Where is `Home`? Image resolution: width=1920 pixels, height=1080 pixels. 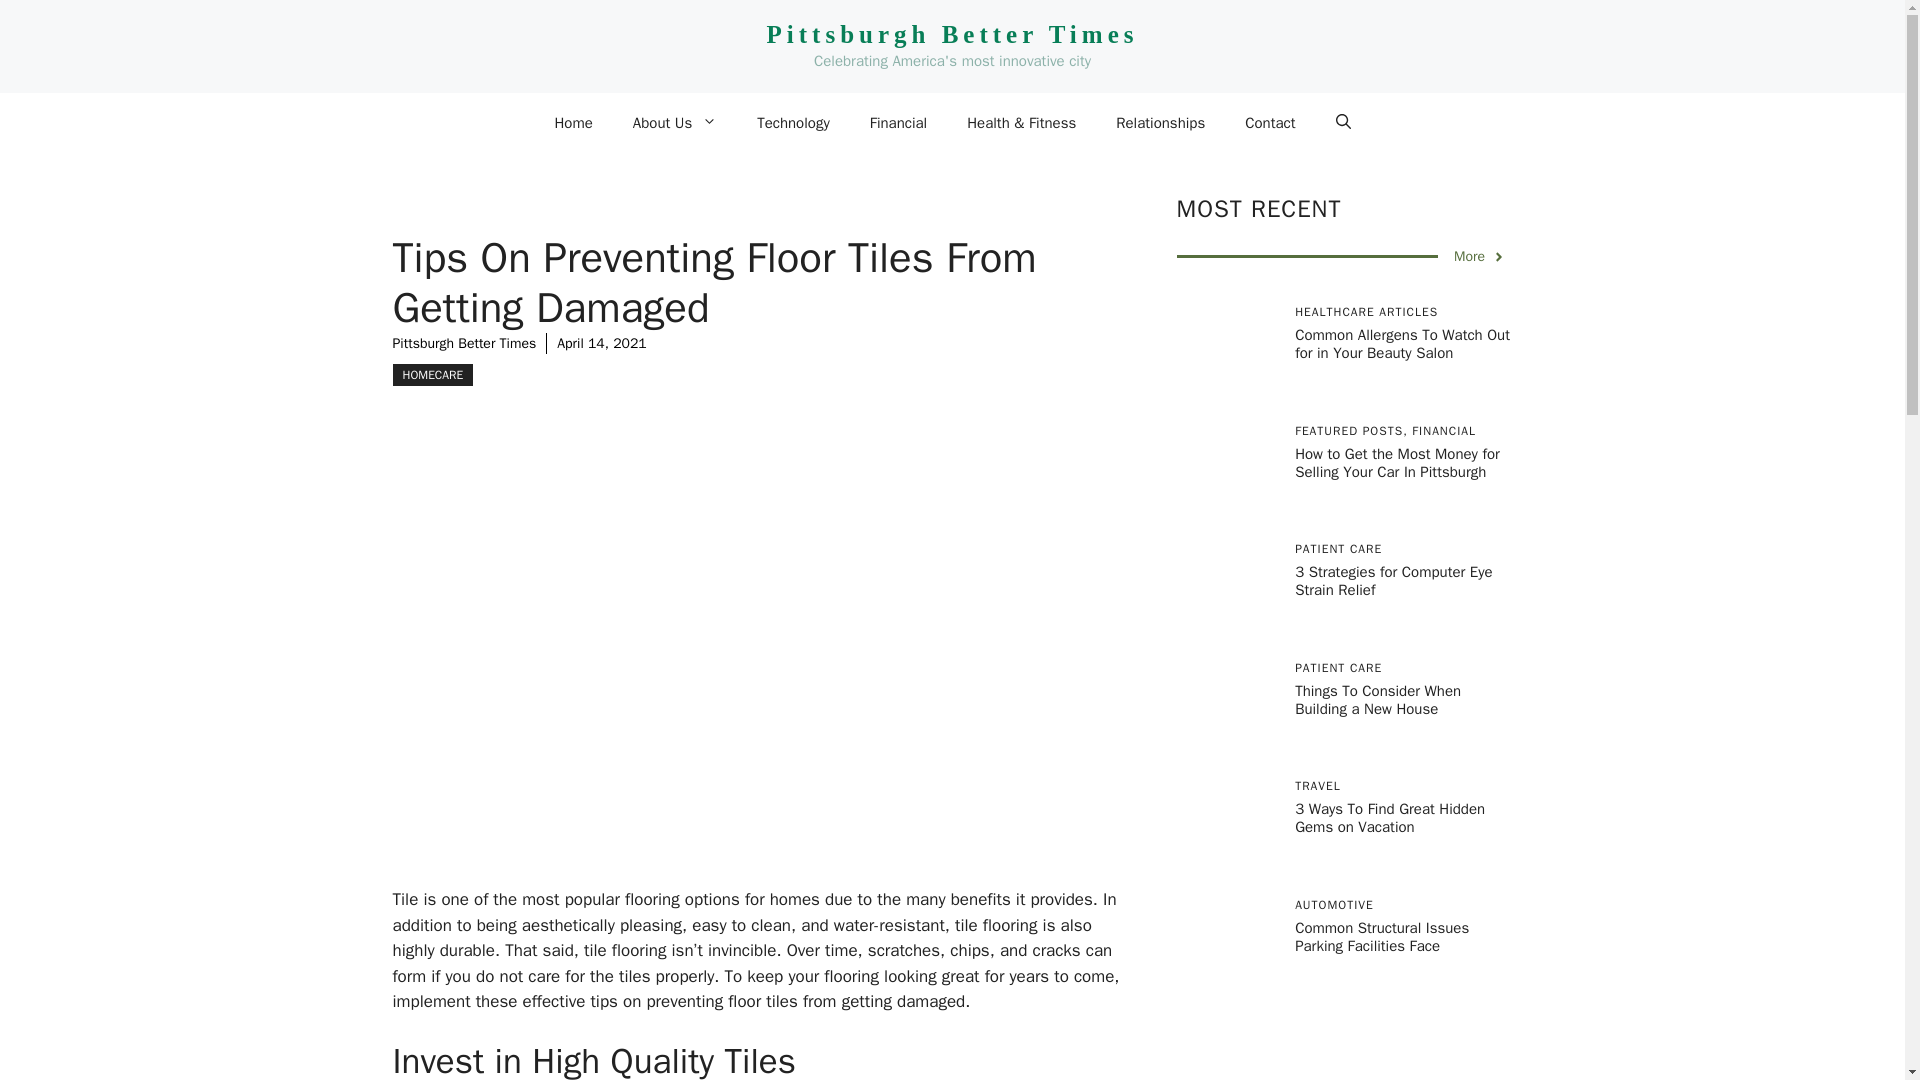
Home is located at coordinates (572, 122).